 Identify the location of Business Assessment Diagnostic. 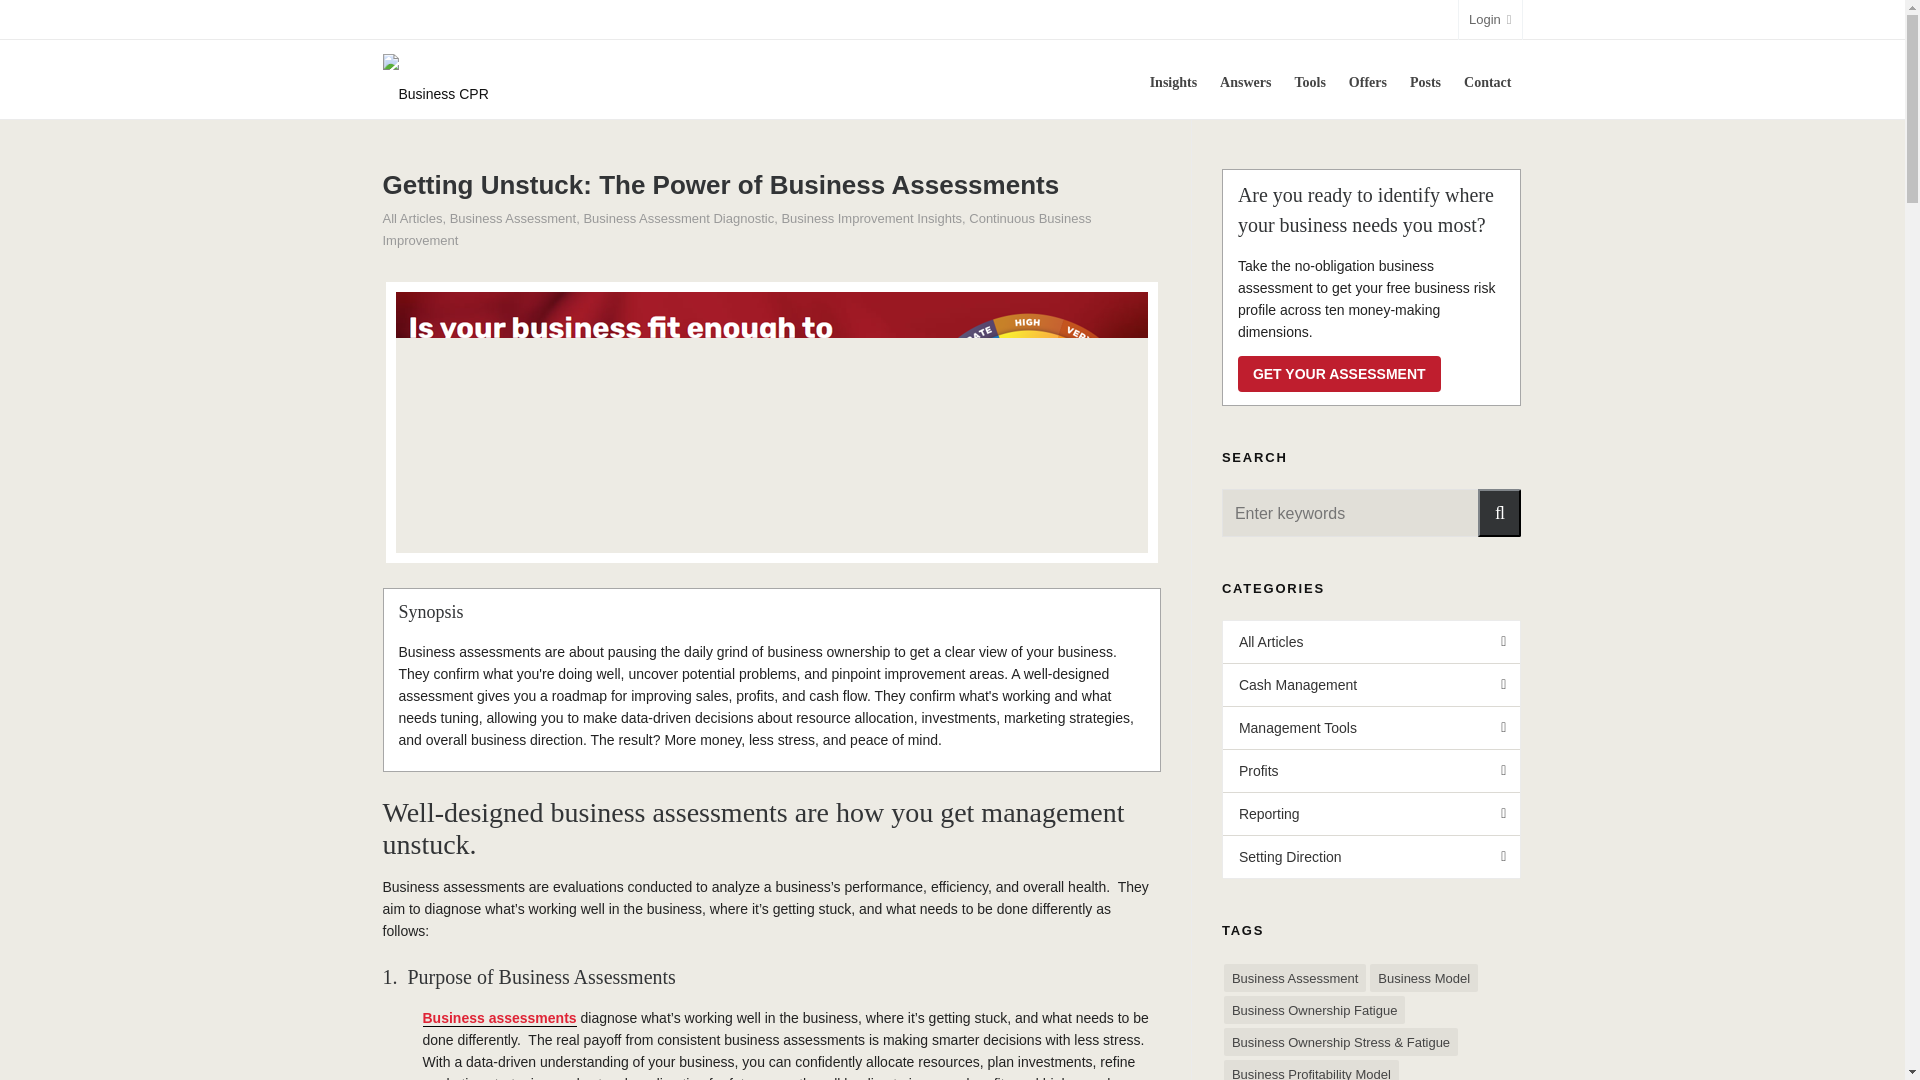
(678, 218).